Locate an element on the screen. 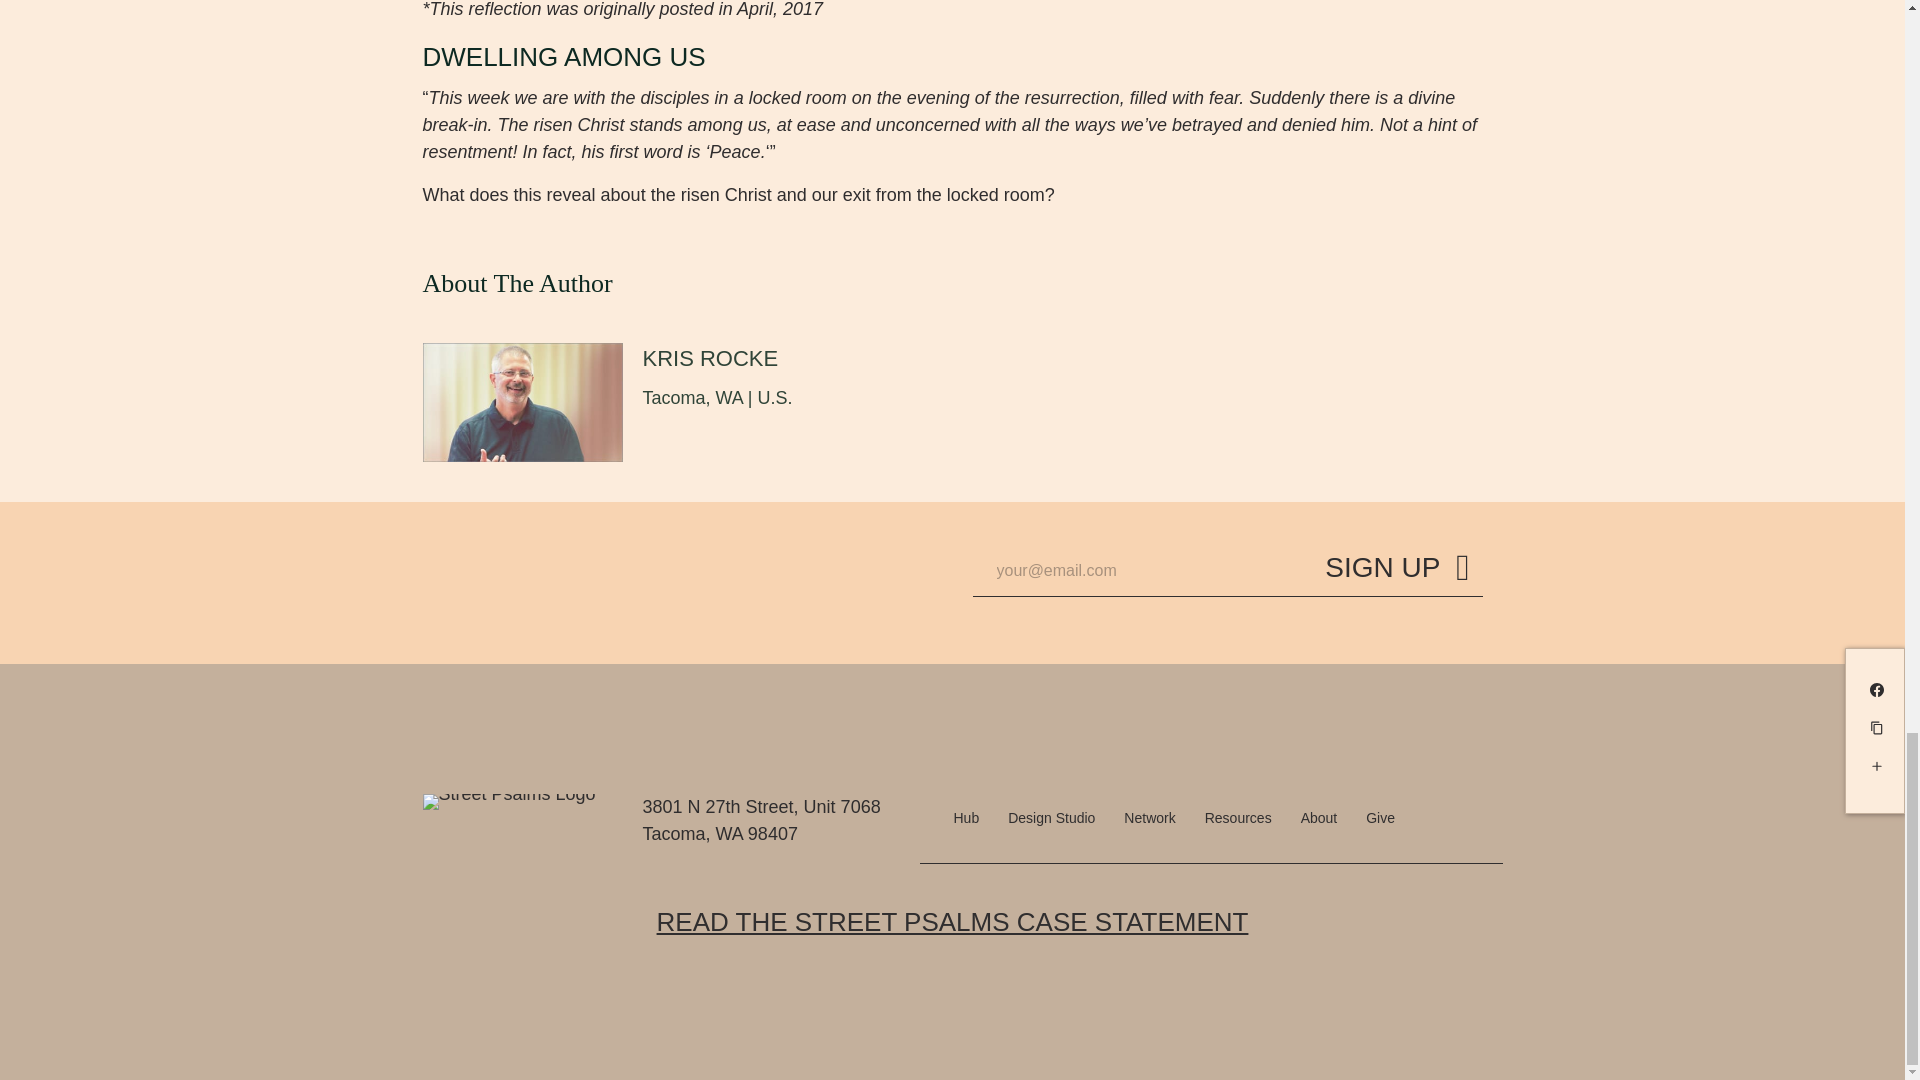 This screenshot has width=1920, height=1080. Network is located at coordinates (1148, 818).